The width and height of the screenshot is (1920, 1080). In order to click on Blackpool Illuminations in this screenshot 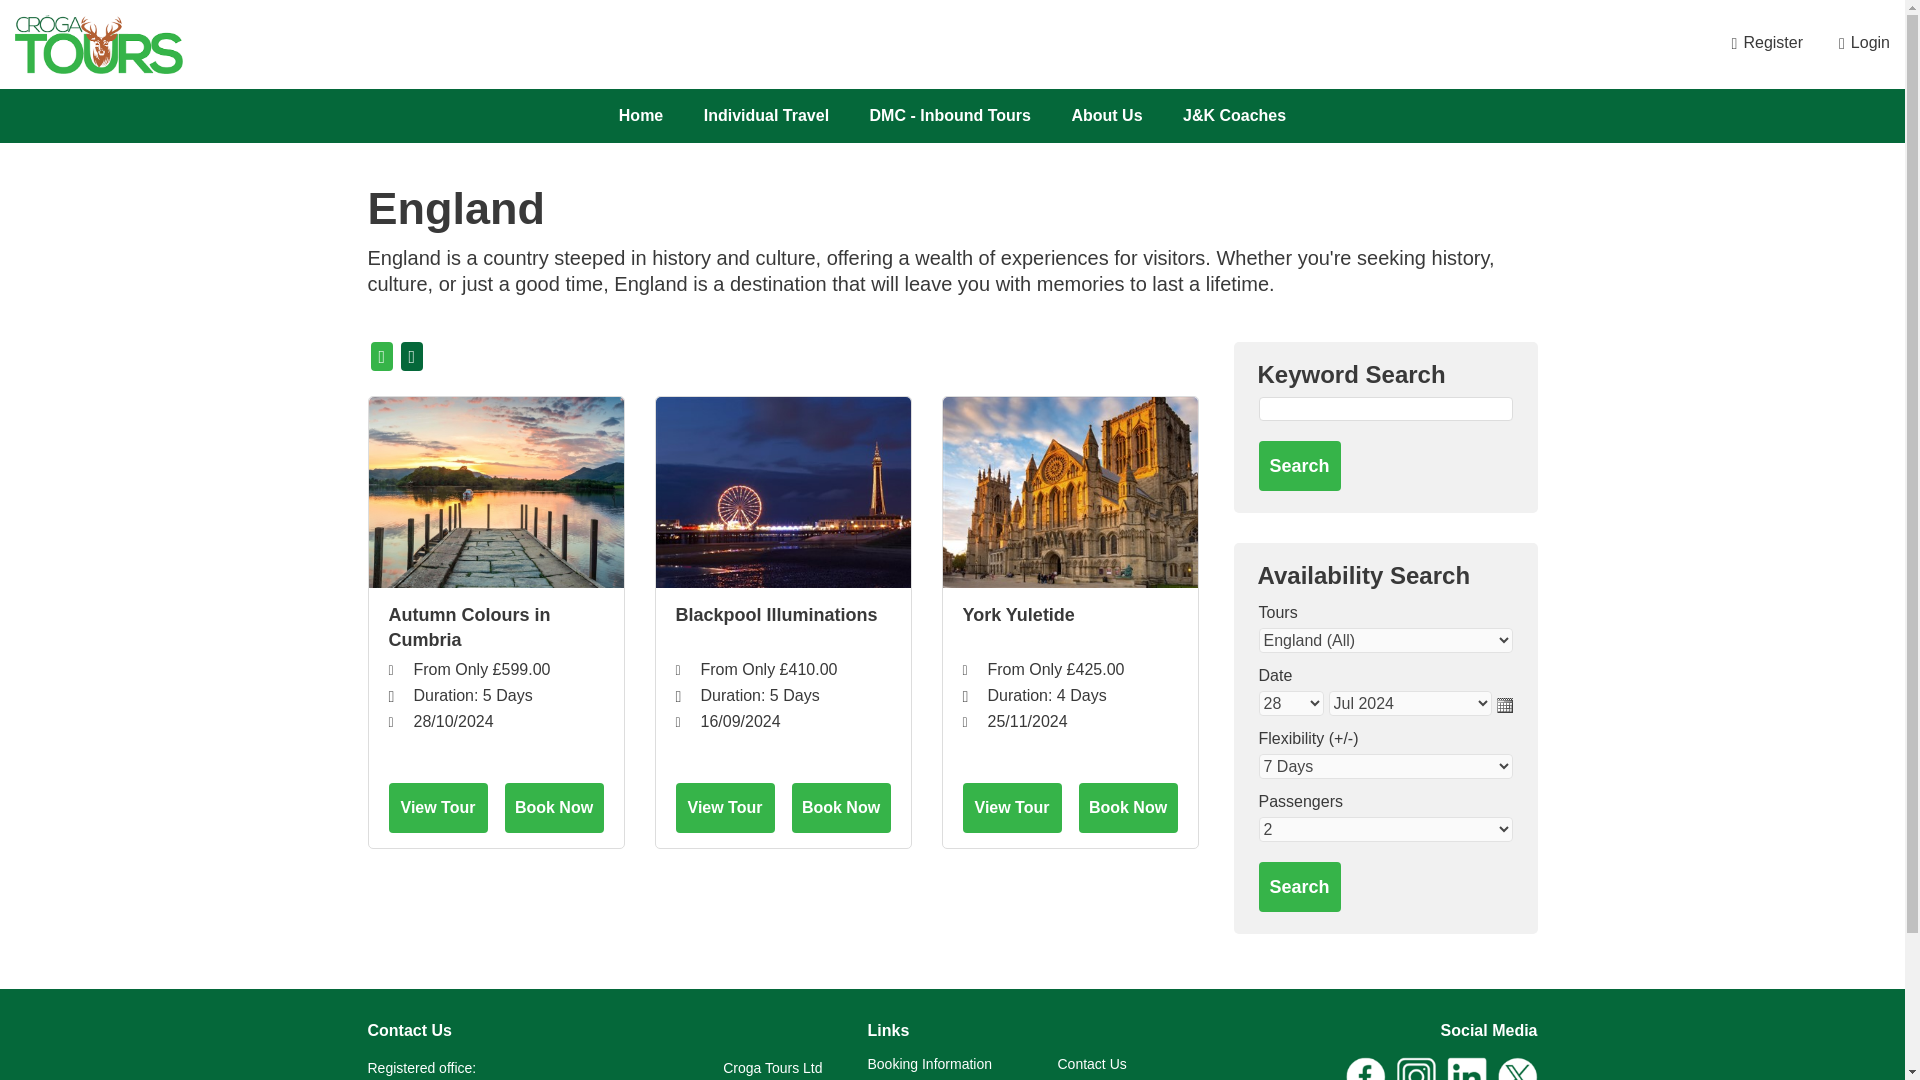, I will do `click(782, 628)`.